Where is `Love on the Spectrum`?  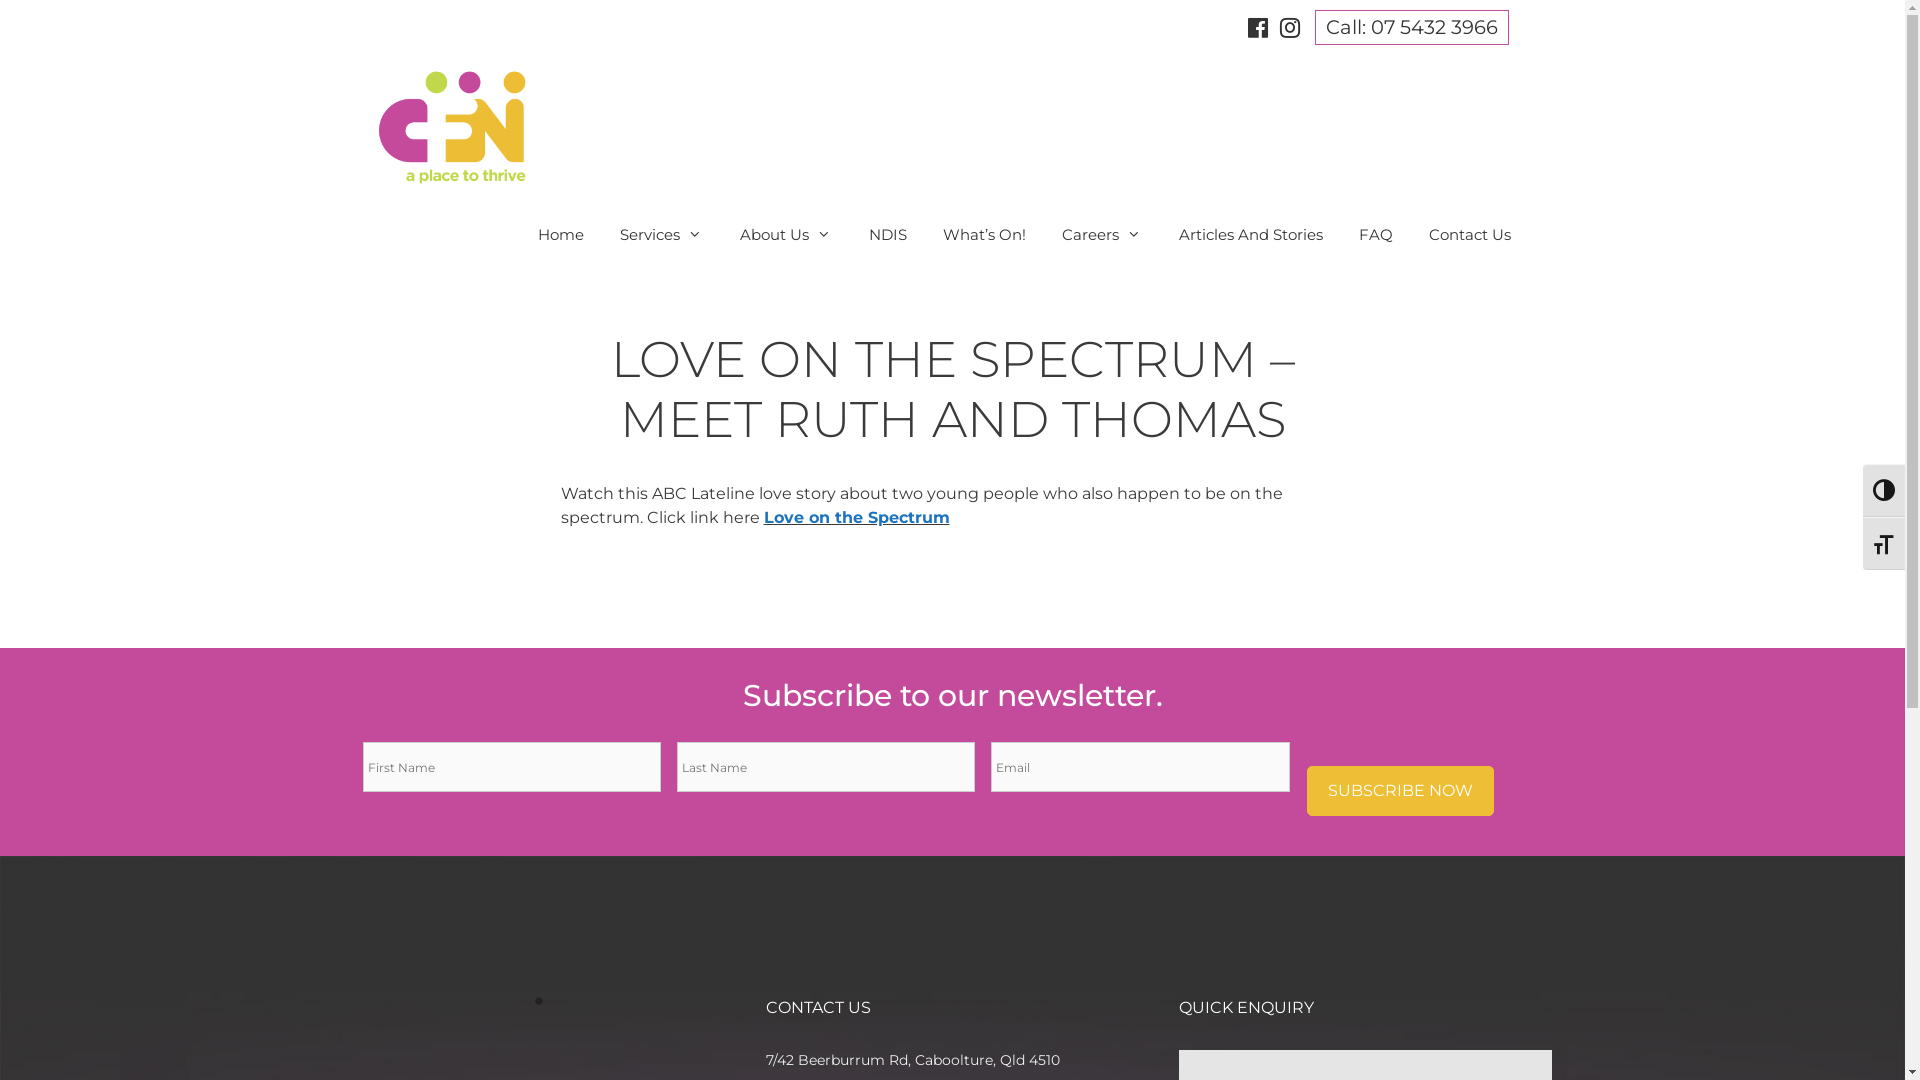 Love on the Spectrum is located at coordinates (857, 518).